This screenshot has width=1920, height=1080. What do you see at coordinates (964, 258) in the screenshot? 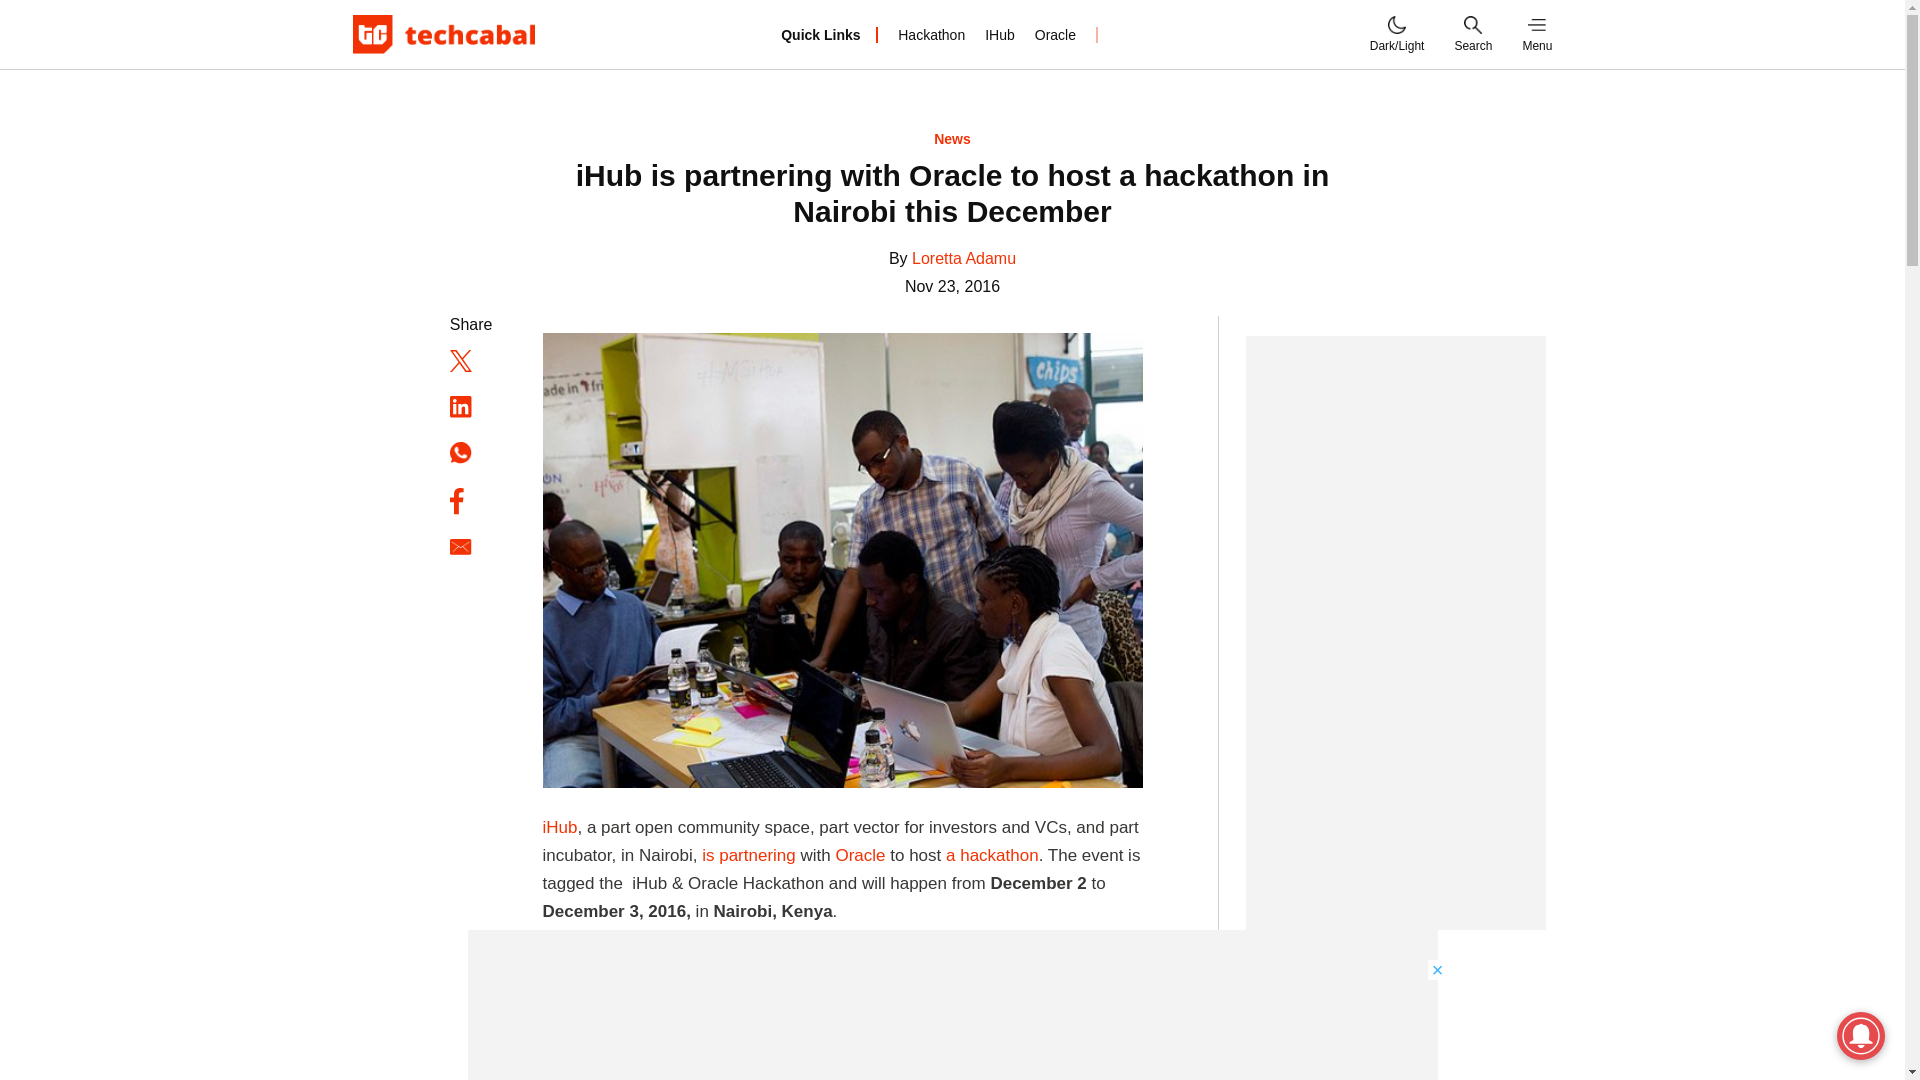
I see `Posts by Loretta Adamu` at bounding box center [964, 258].